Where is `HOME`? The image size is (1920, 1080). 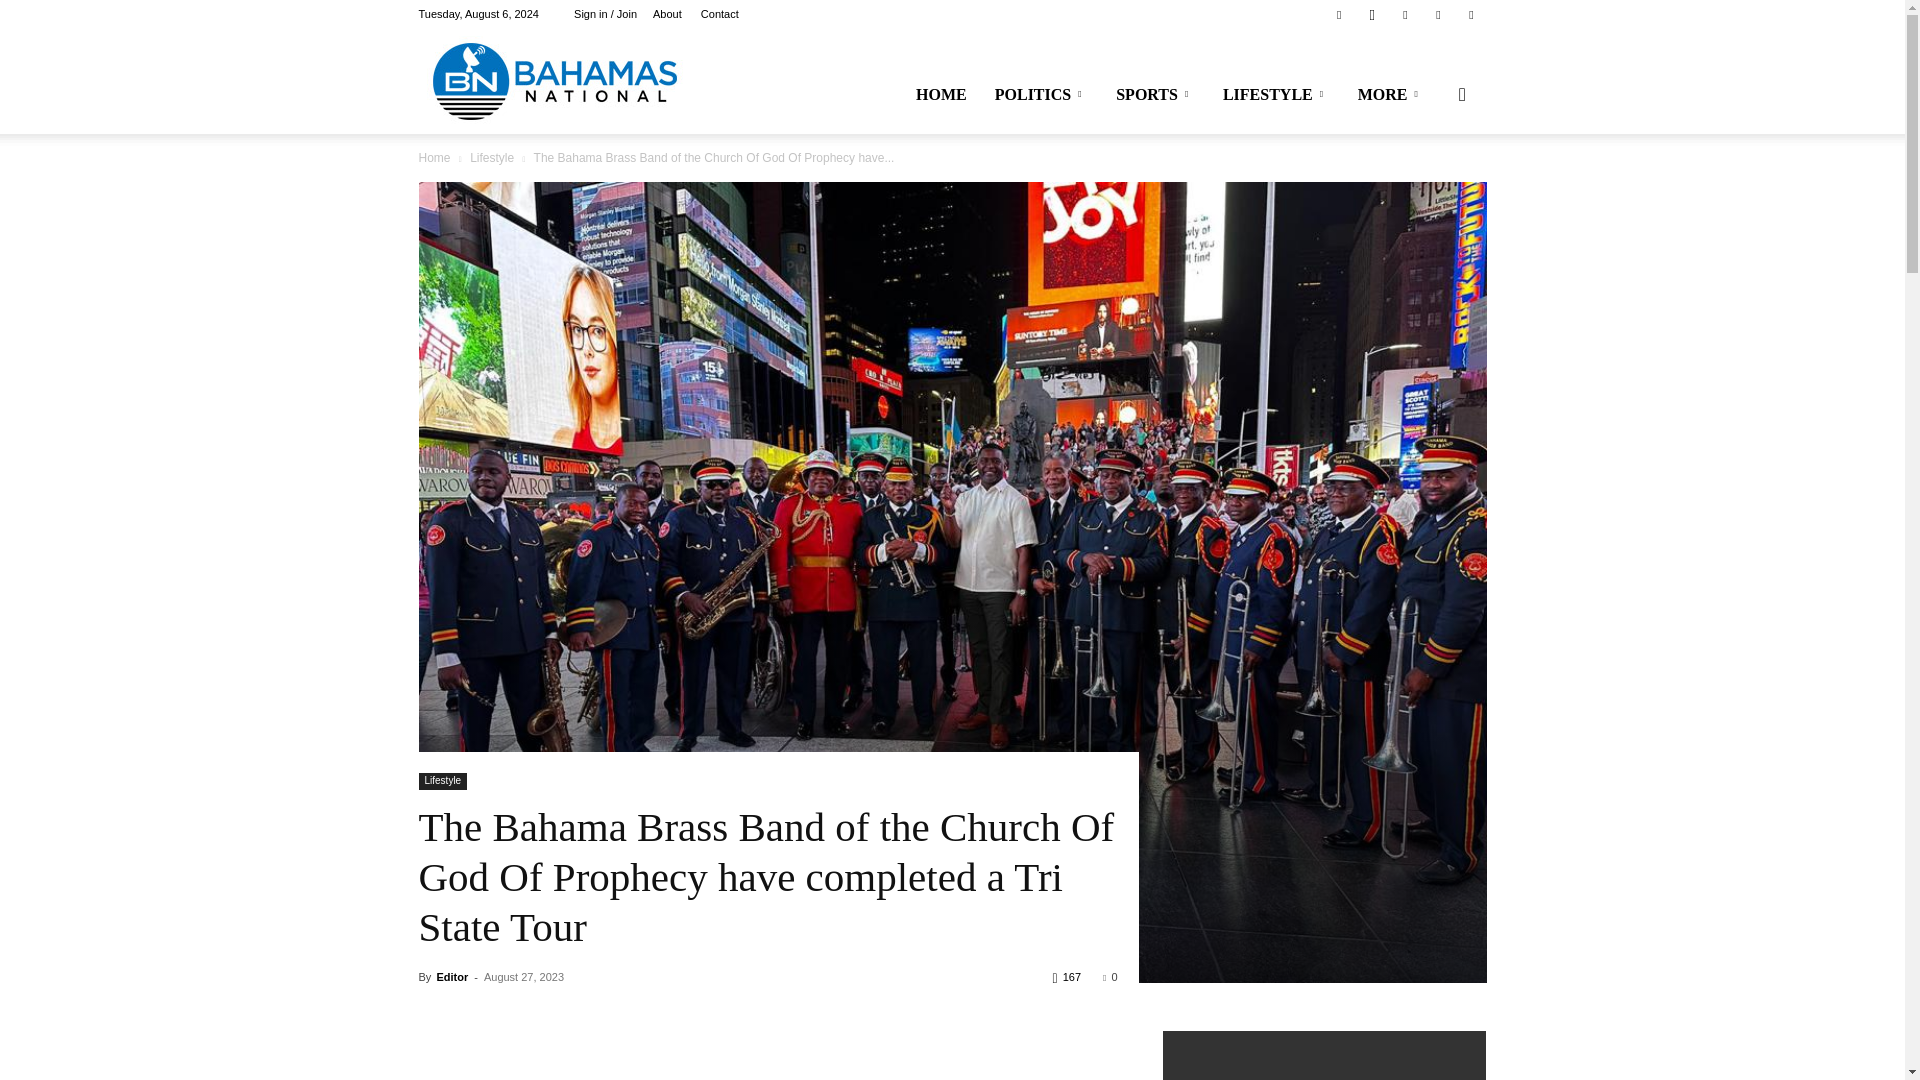
HOME is located at coordinates (942, 94).